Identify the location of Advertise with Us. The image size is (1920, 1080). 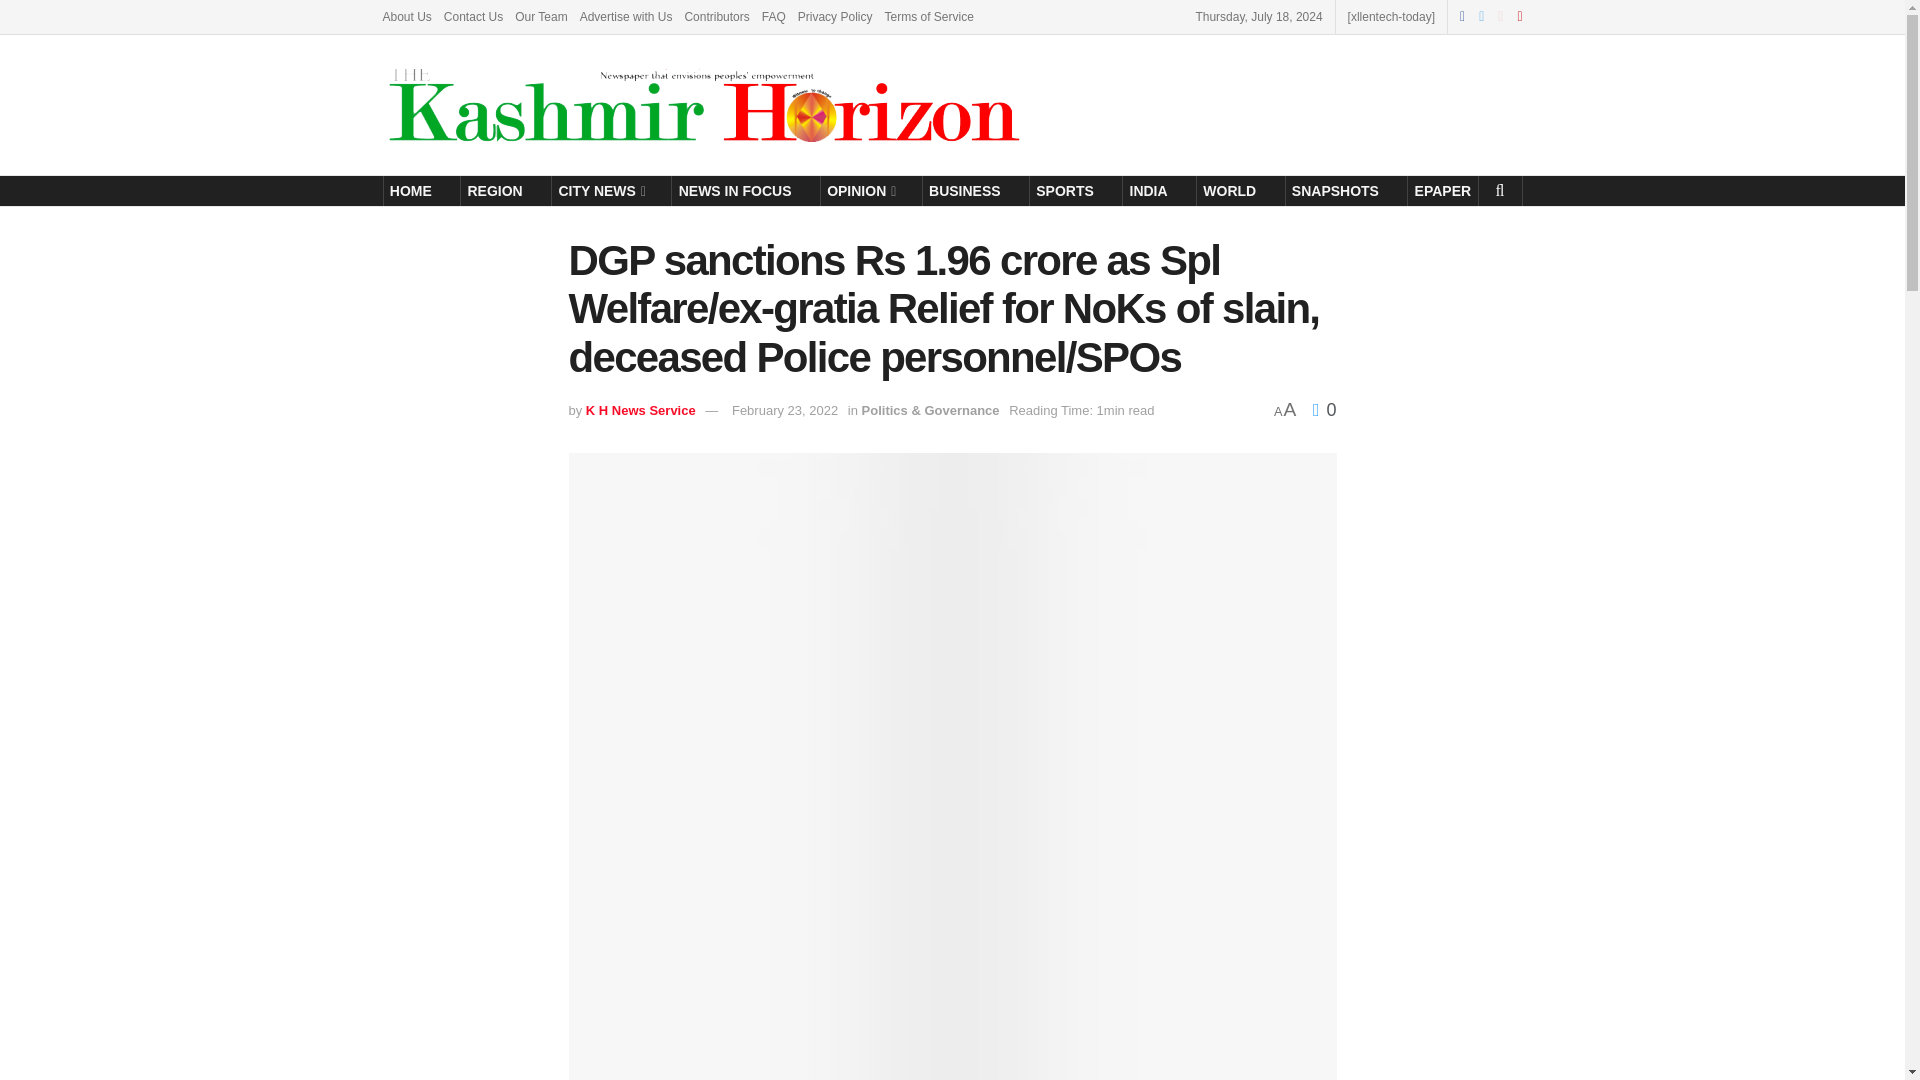
(626, 16).